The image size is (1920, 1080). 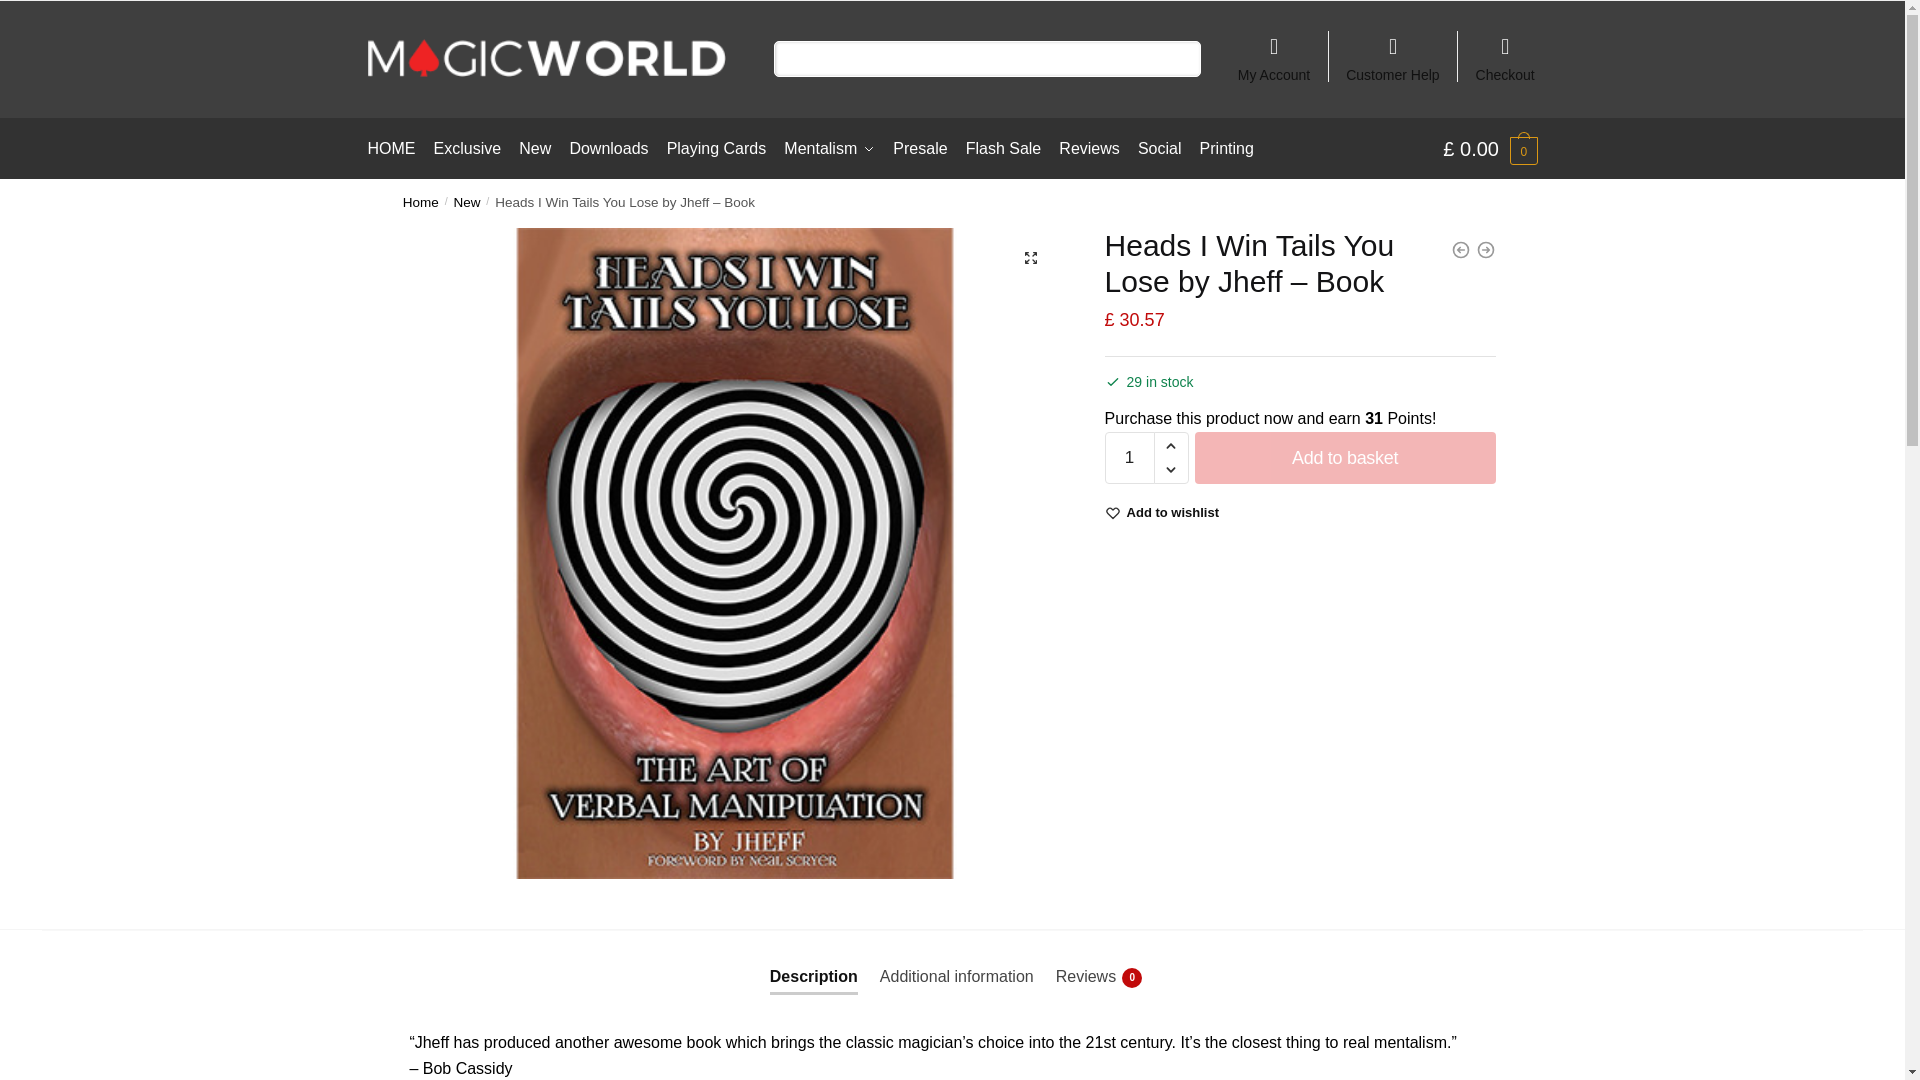 What do you see at coordinates (421, 202) in the screenshot?
I see `Home` at bounding box center [421, 202].